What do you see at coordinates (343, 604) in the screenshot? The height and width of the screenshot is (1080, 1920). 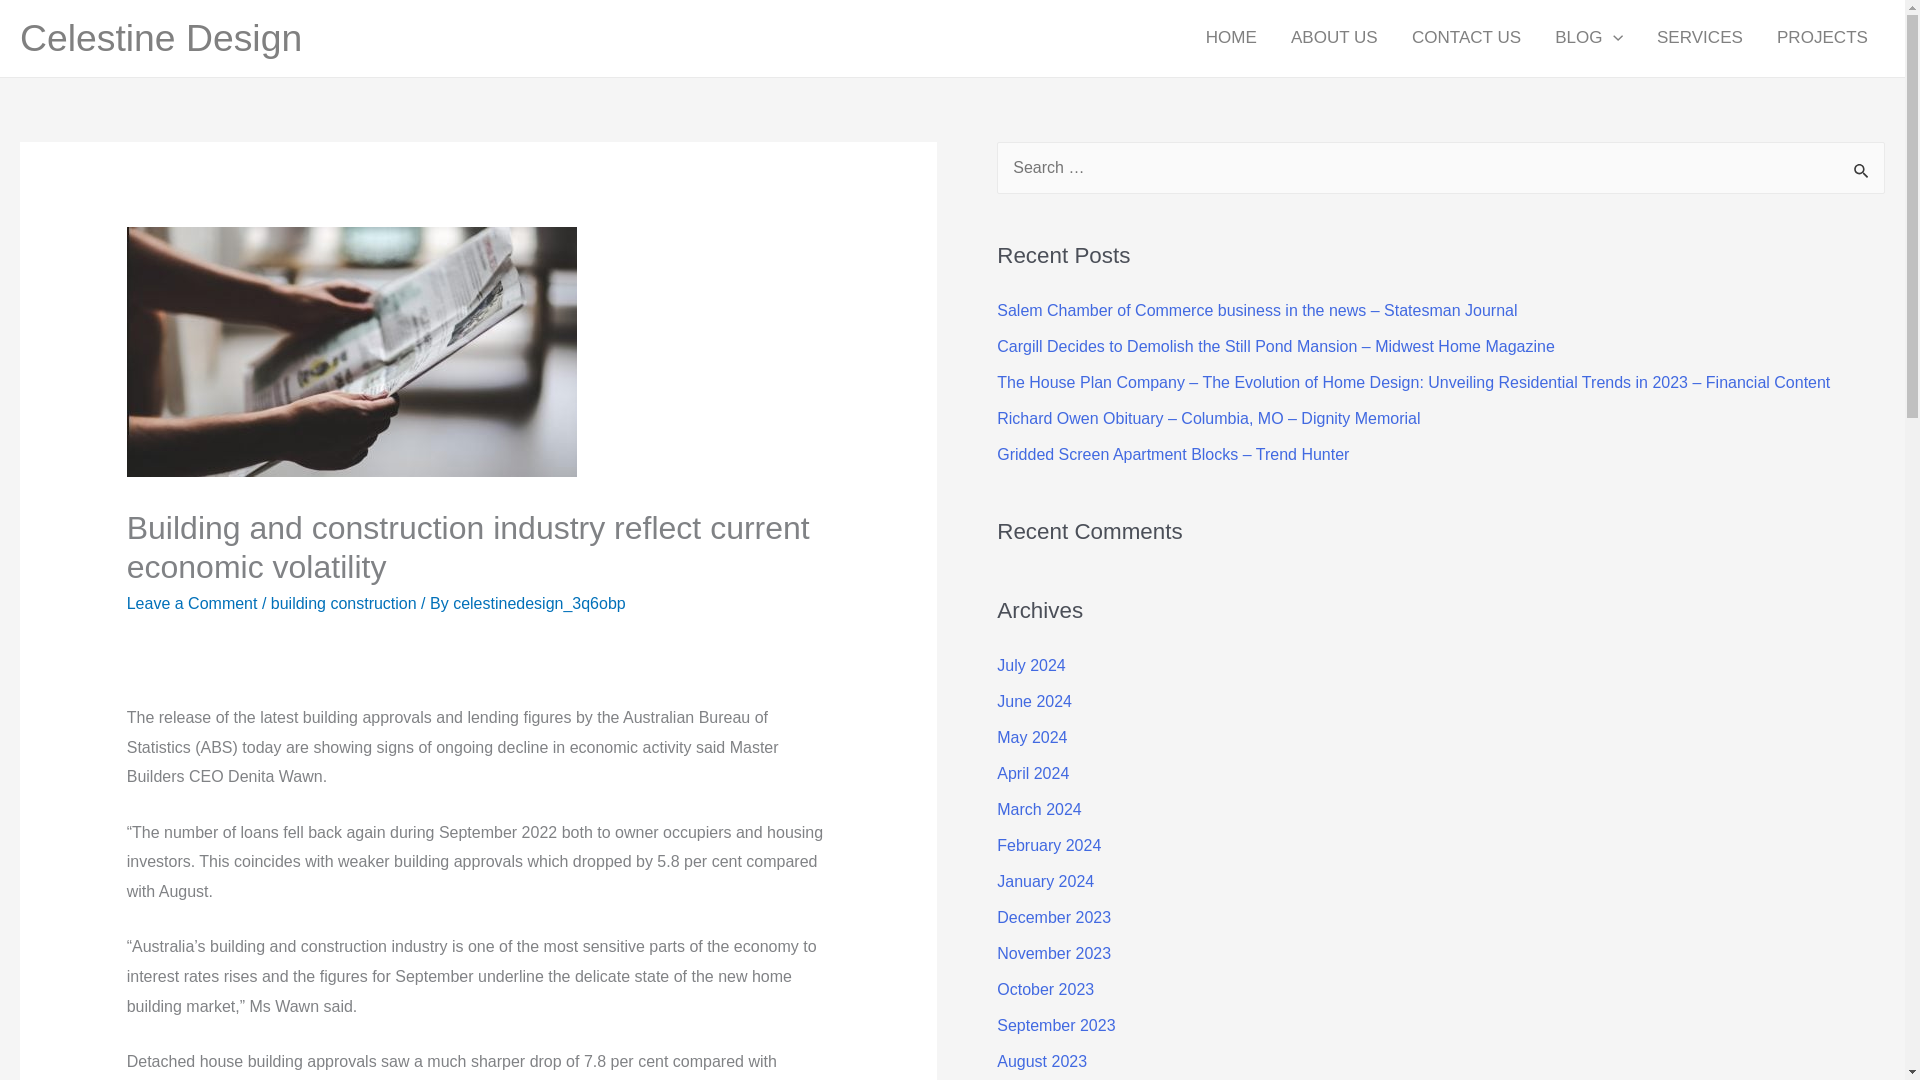 I see `building construction` at bounding box center [343, 604].